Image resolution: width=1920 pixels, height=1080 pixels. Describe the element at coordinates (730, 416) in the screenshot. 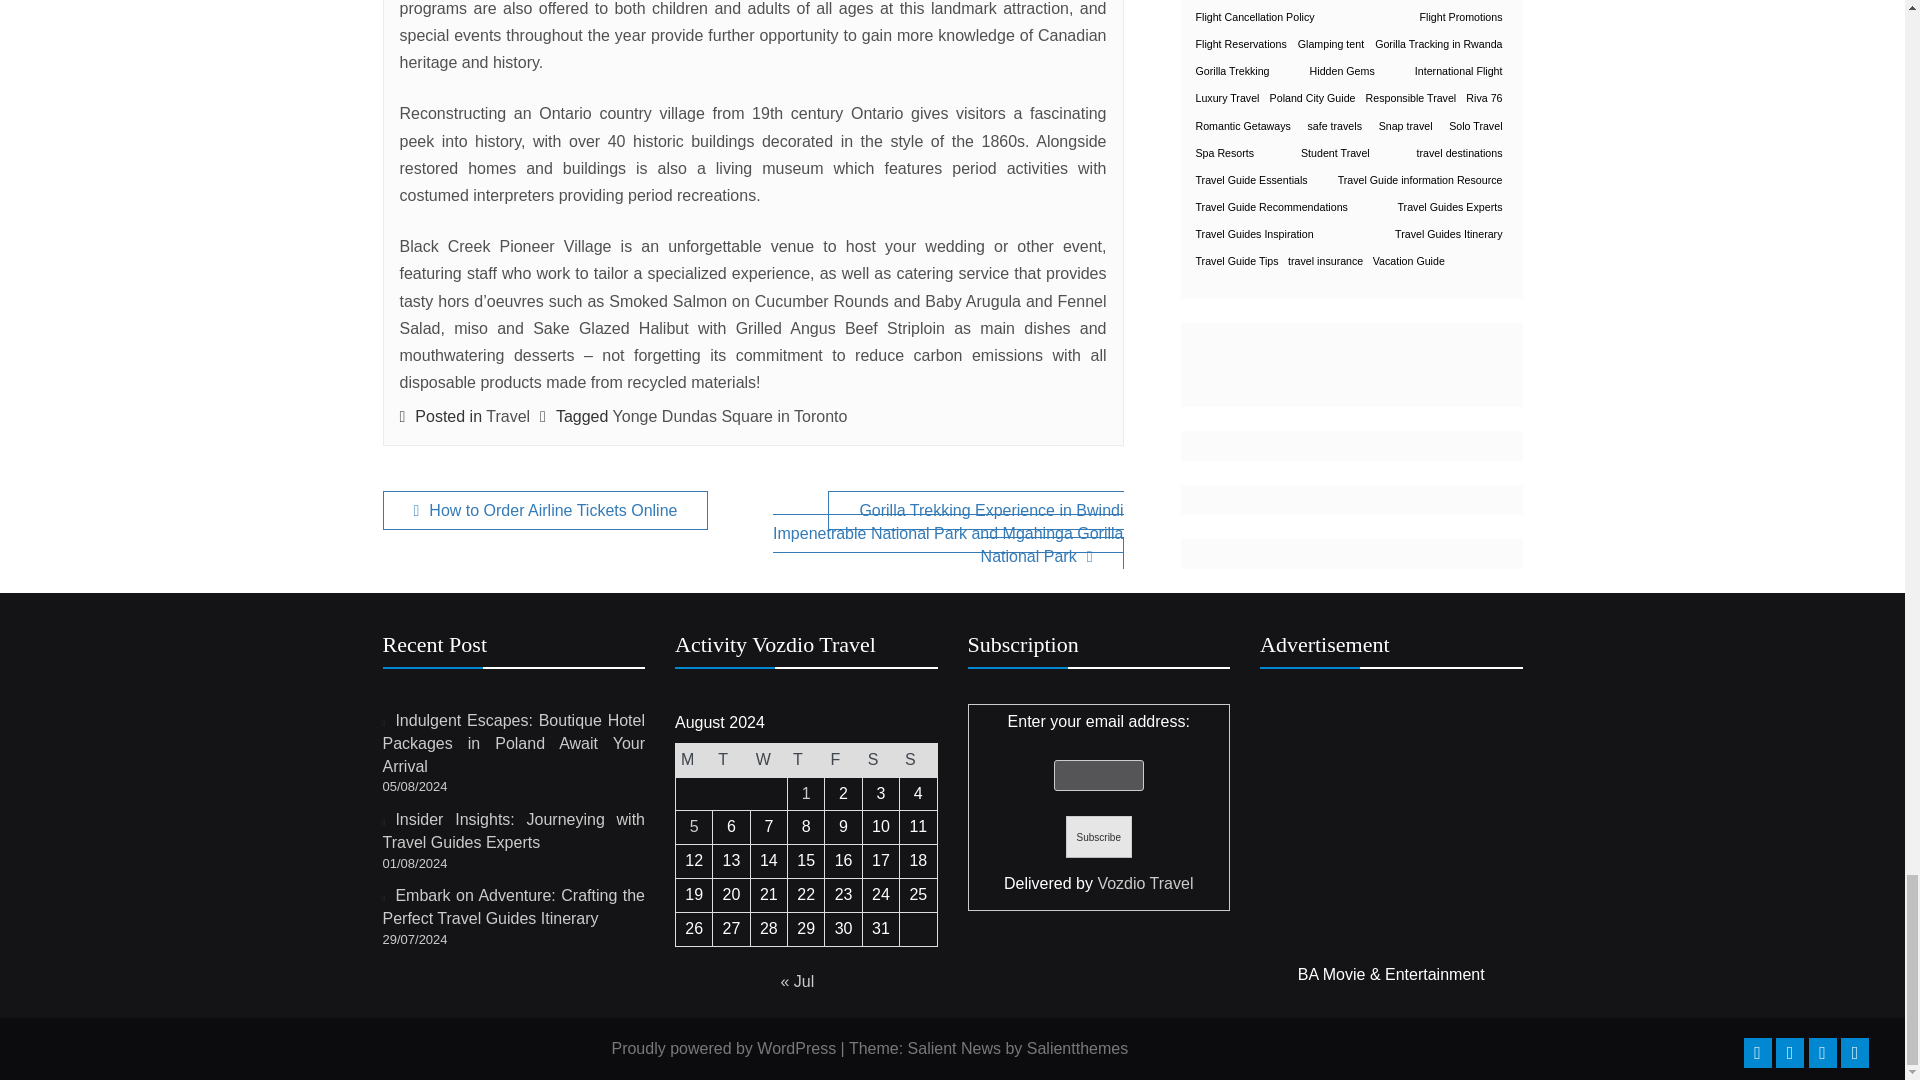

I see `Yonge Dundas Square in Toronto` at that location.